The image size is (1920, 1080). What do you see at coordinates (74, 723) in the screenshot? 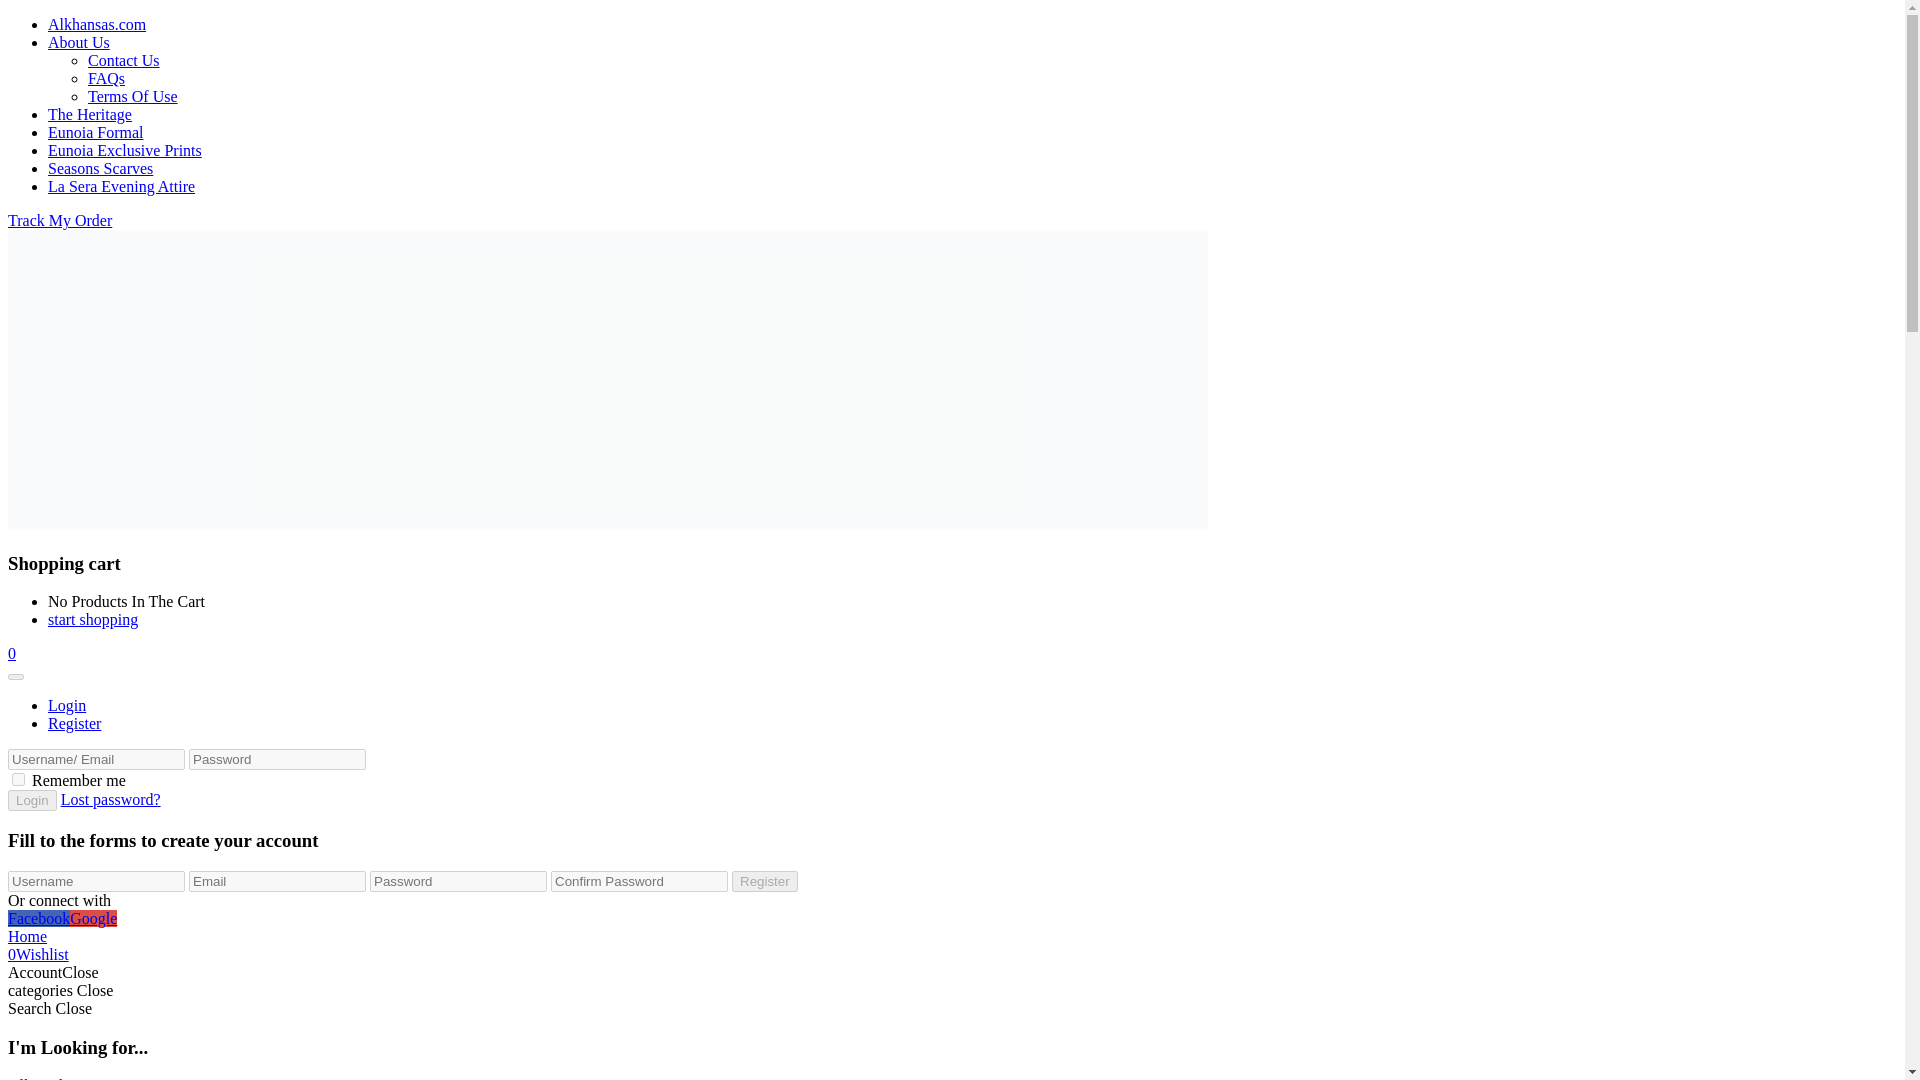
I see `Register` at bounding box center [74, 723].